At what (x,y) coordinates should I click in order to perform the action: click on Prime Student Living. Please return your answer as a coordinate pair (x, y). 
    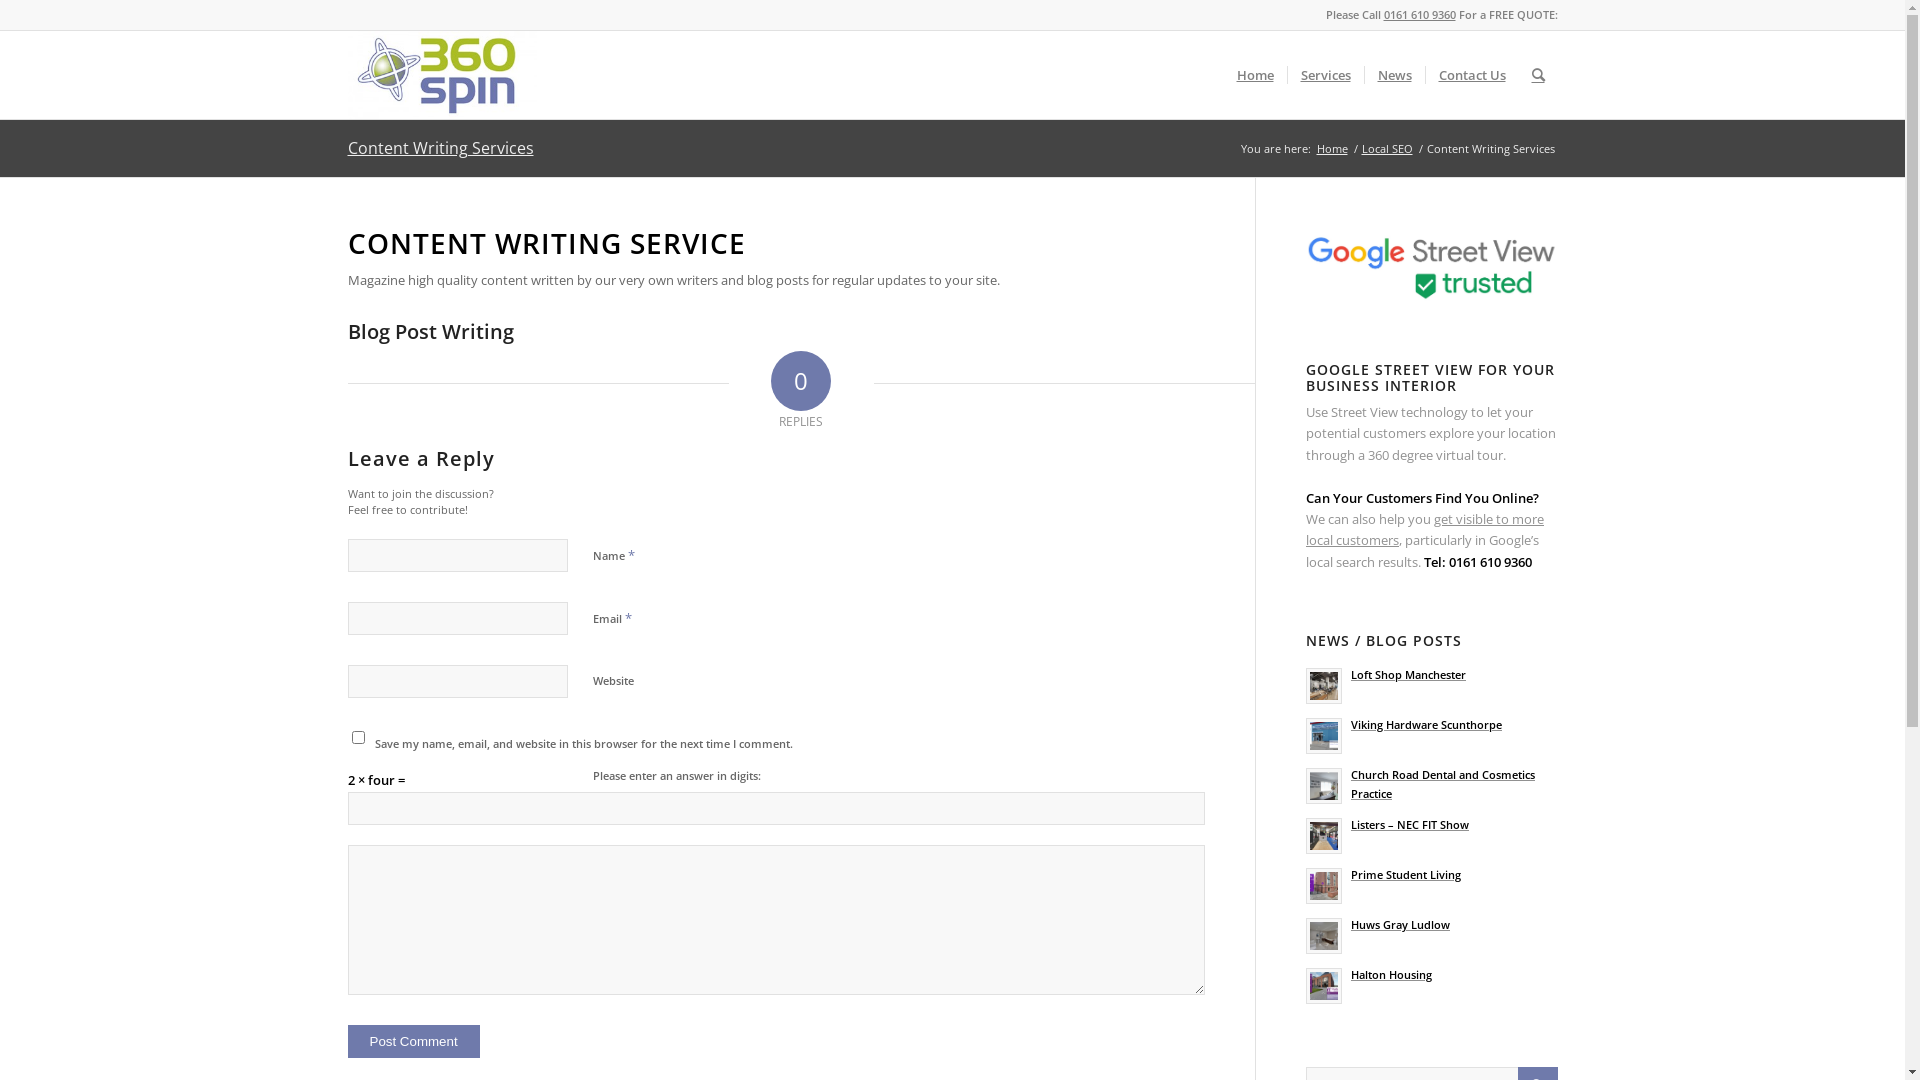
    Looking at the image, I should click on (1432, 884).